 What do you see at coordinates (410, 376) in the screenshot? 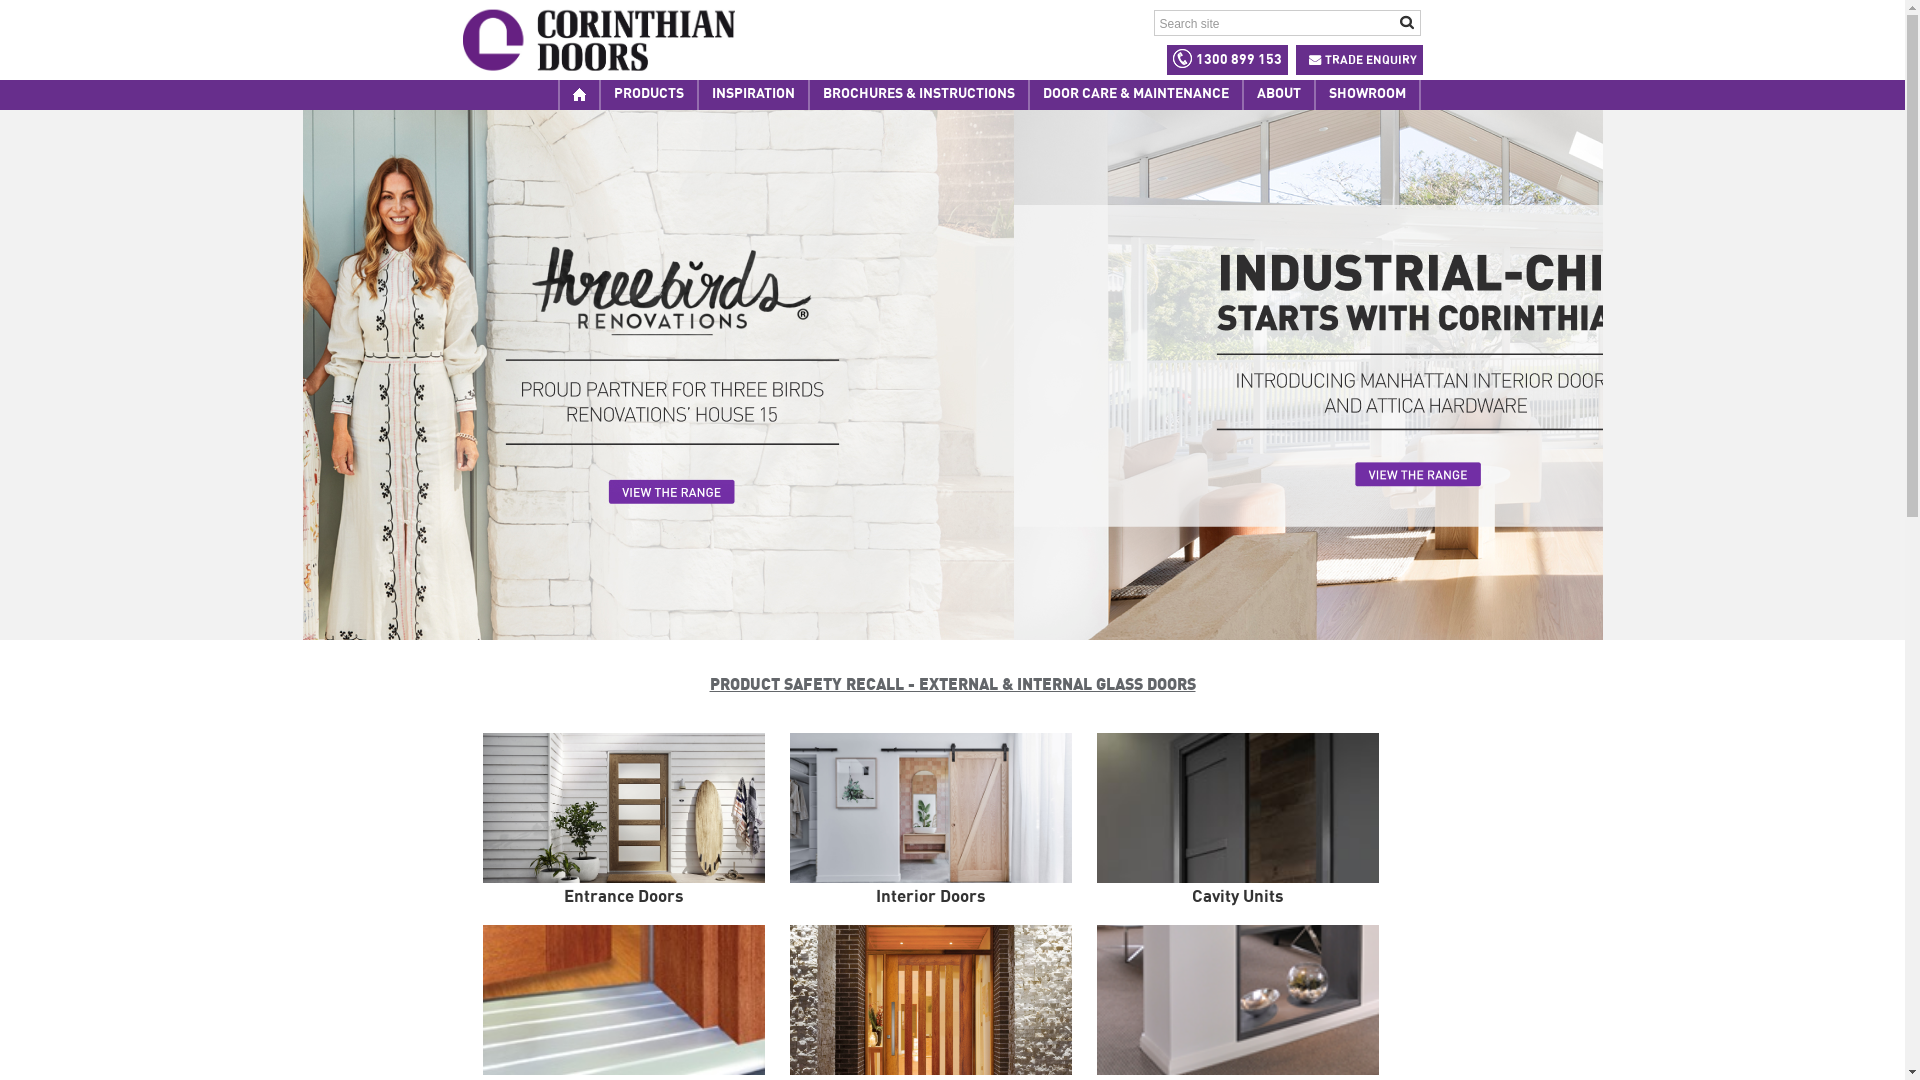
I see `Prev` at bounding box center [410, 376].